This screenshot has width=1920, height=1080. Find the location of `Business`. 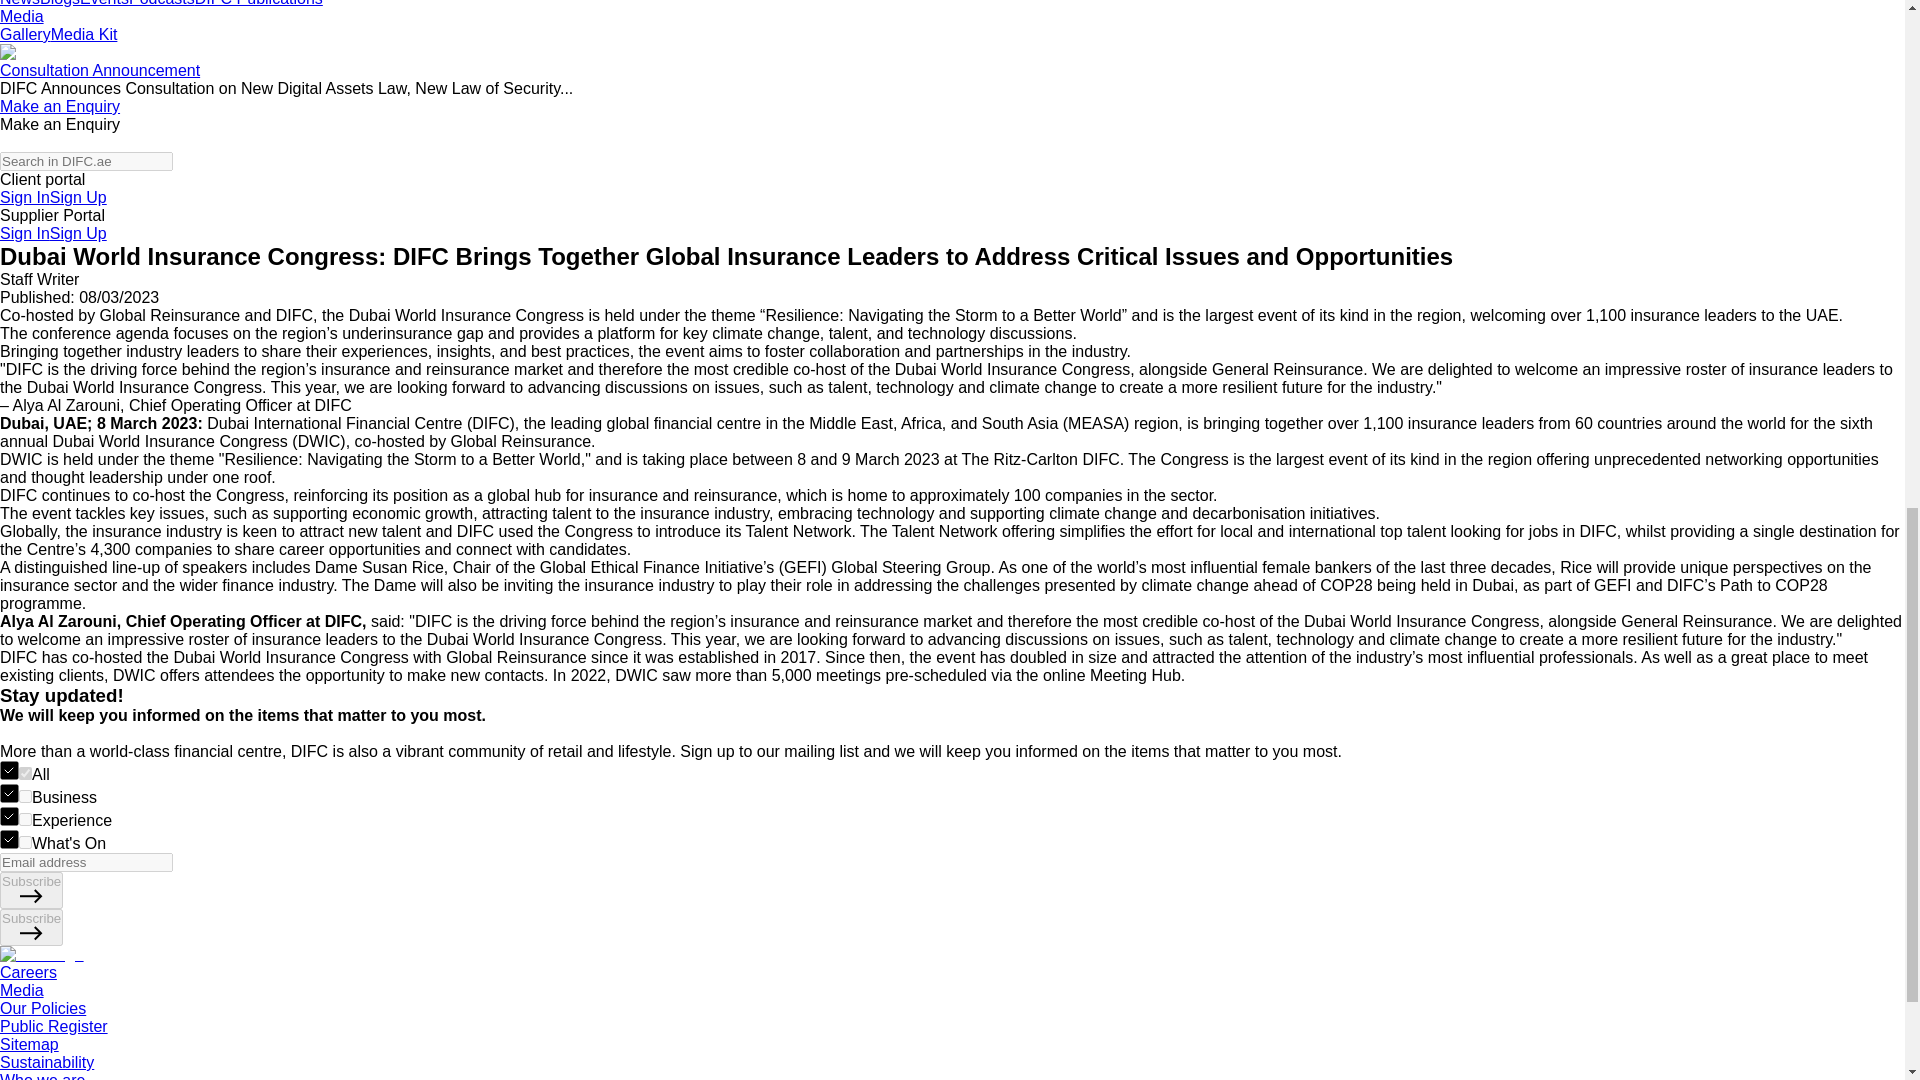

Business is located at coordinates (26, 796).